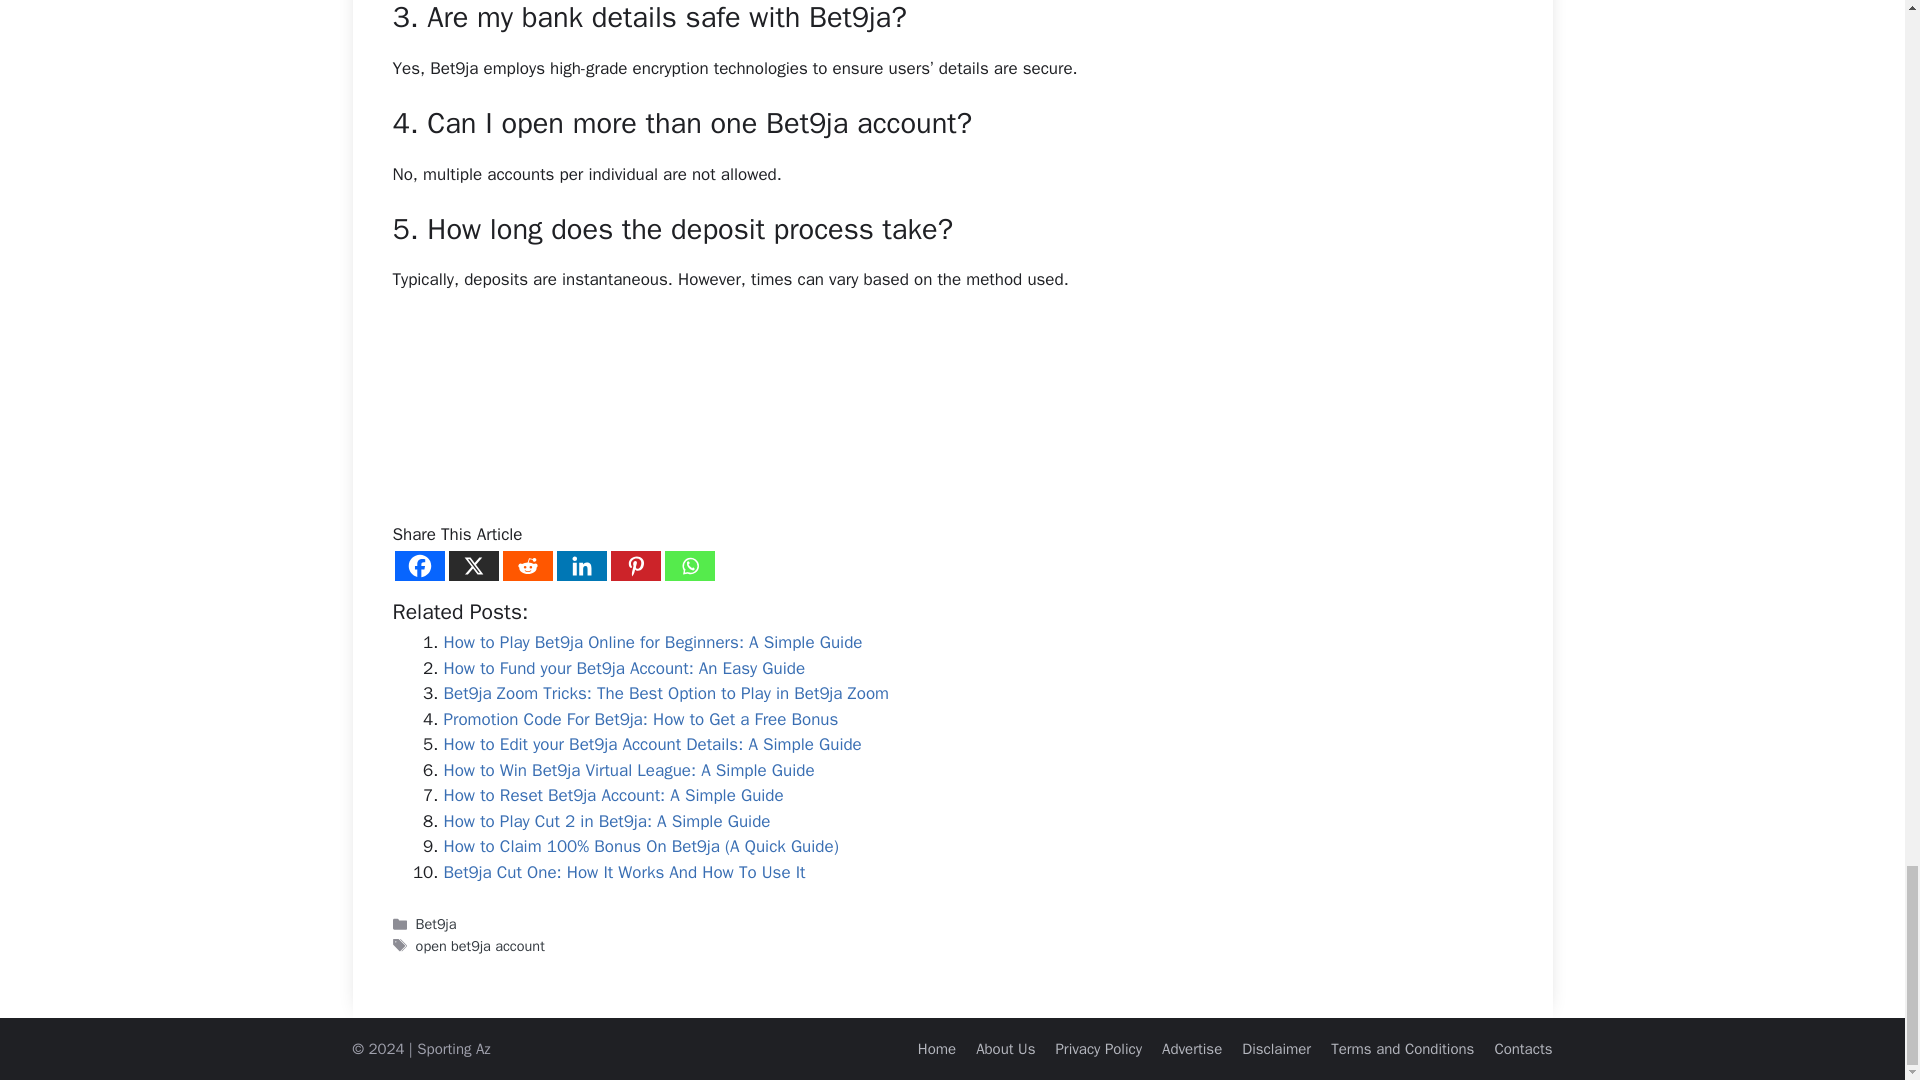 The height and width of the screenshot is (1080, 1920). I want to click on How to Win Bet9ja Virtual League: A Simple Guide, so click(628, 770).